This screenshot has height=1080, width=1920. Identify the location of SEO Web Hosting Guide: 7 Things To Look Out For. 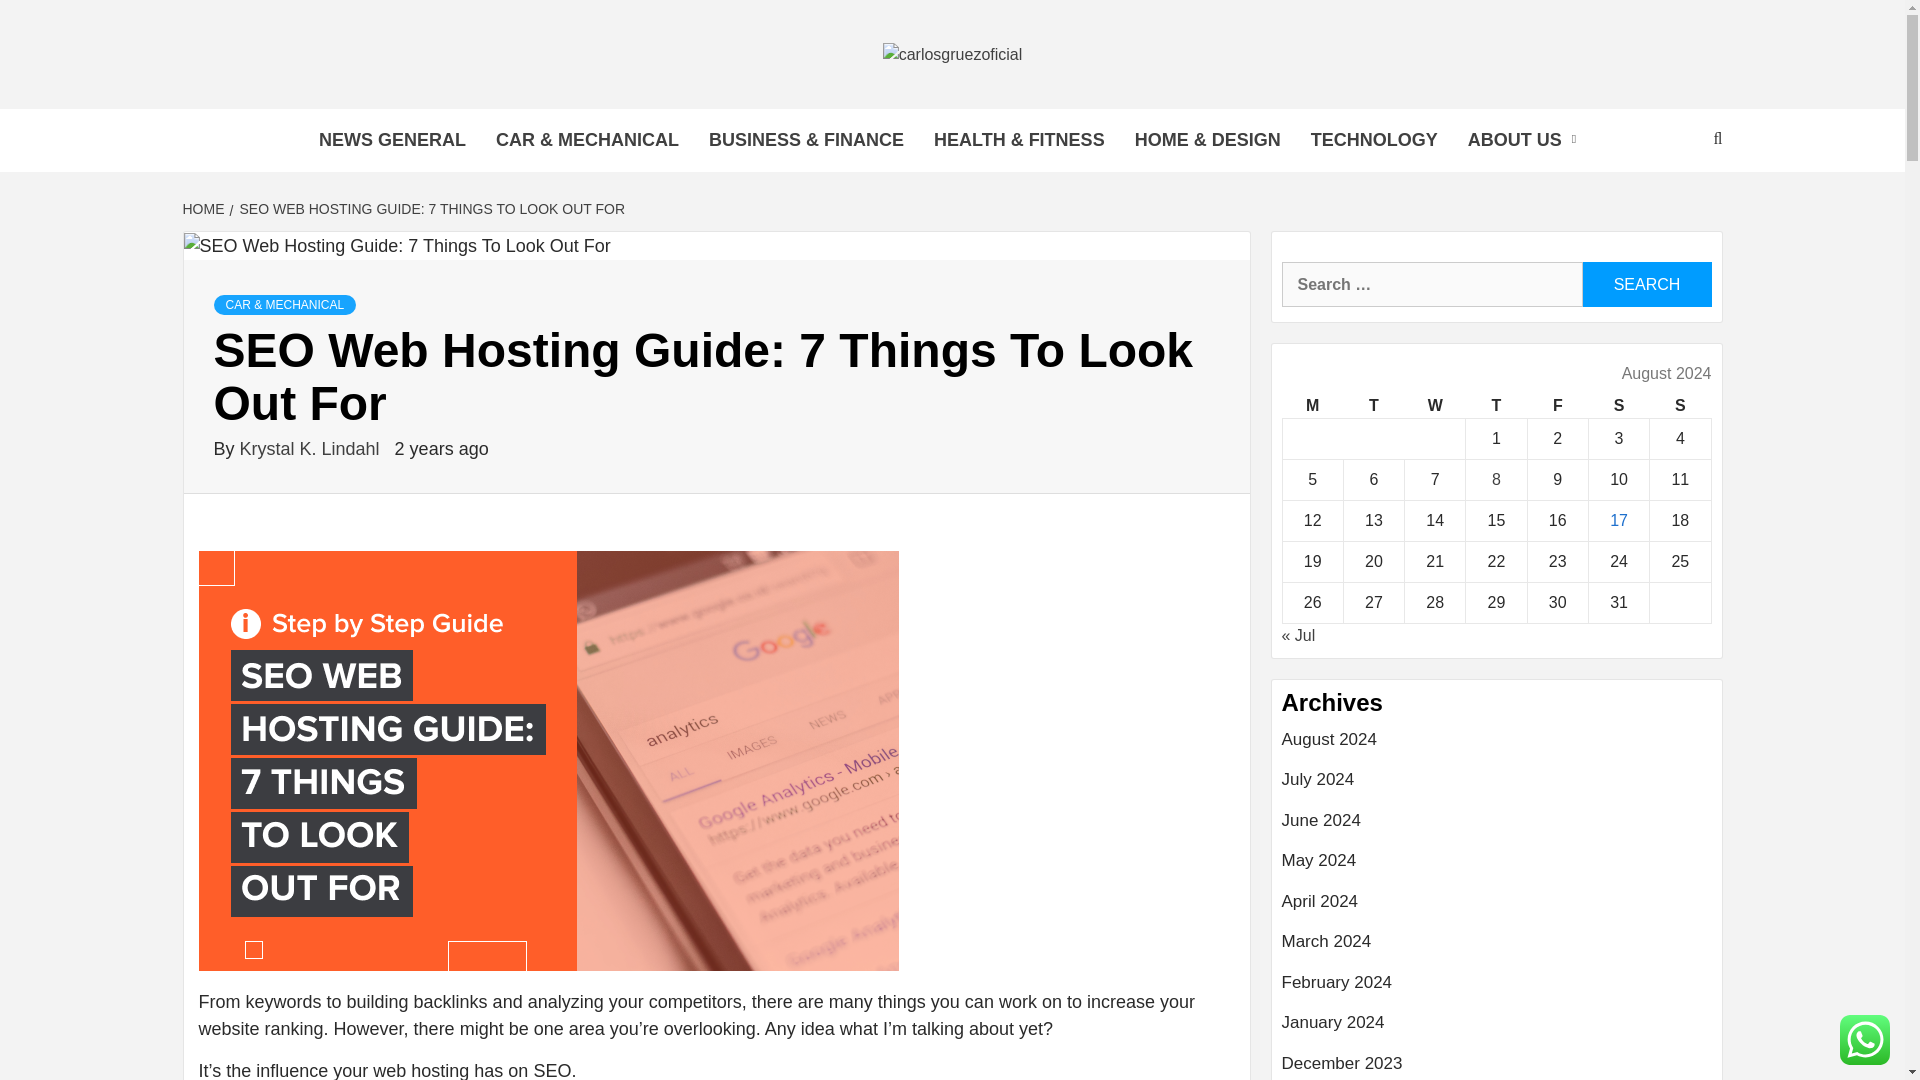
(397, 246).